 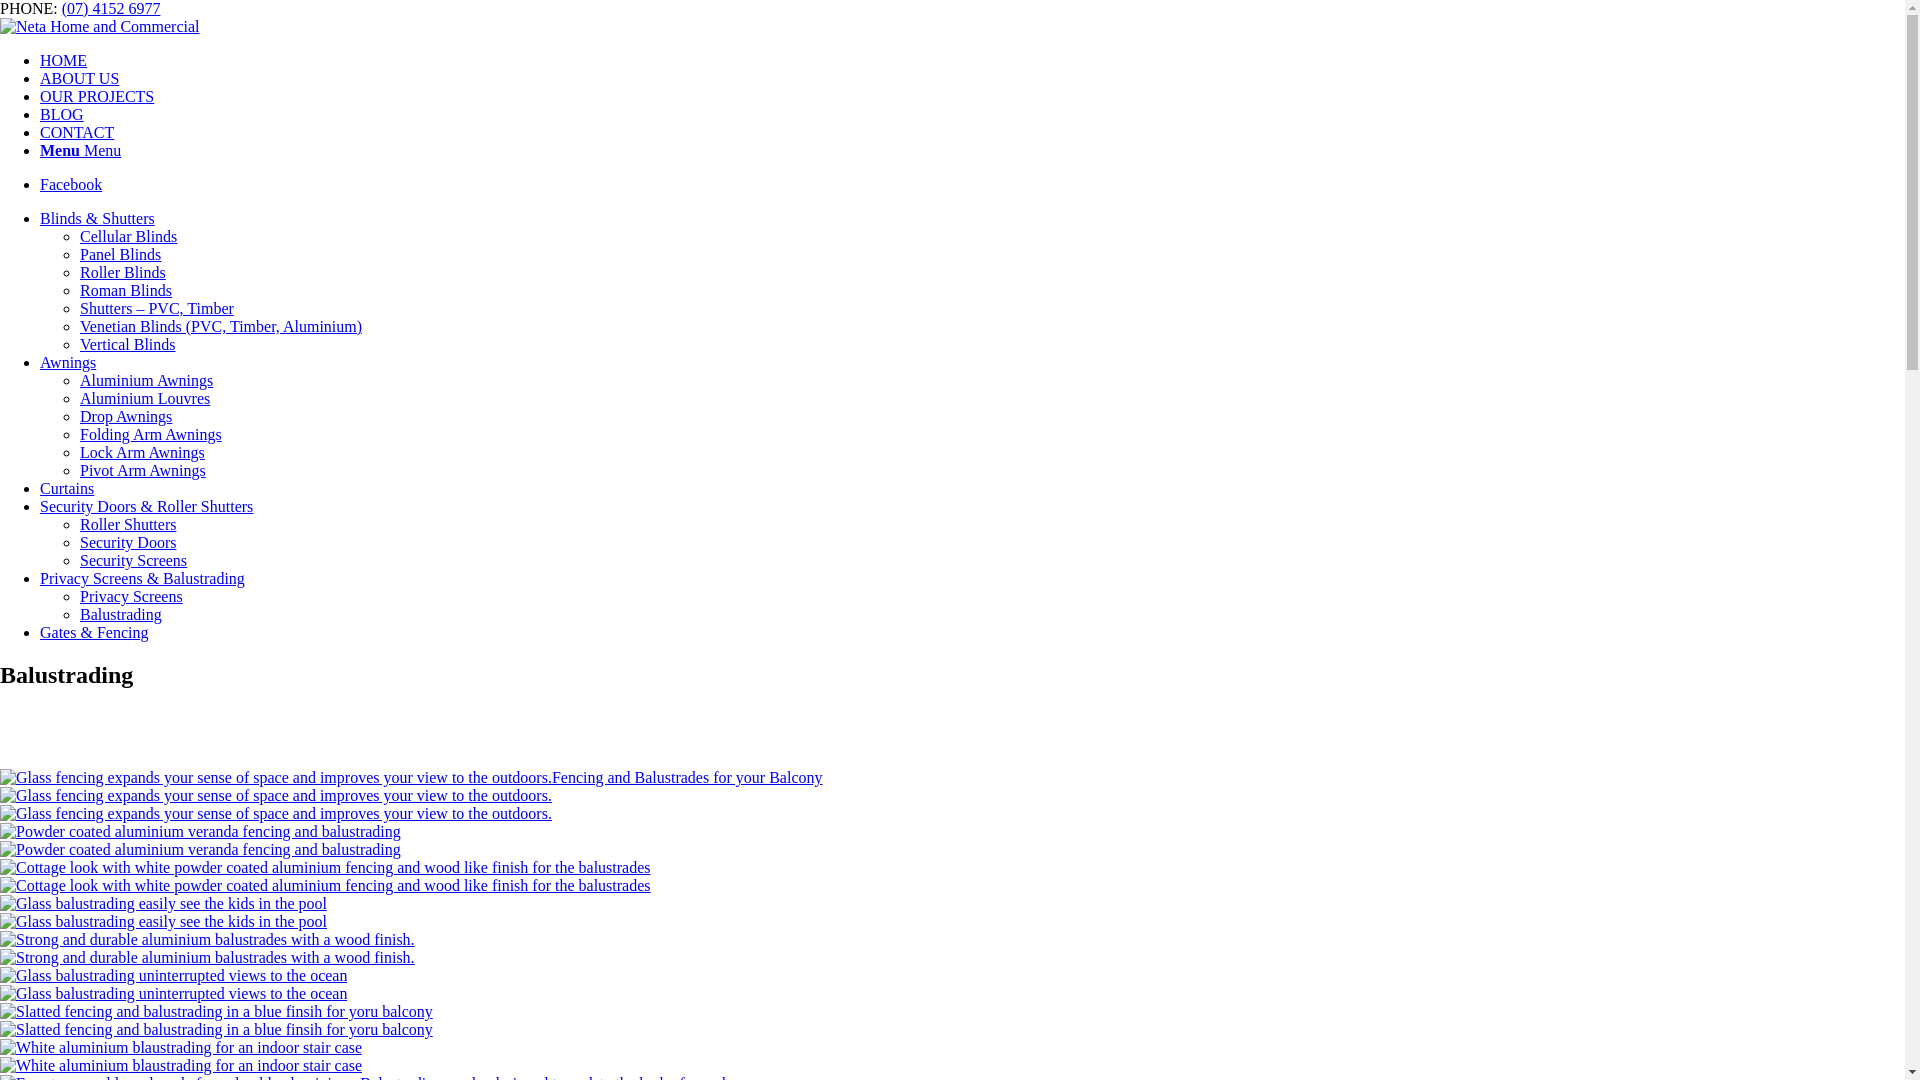 I want to click on Security Screens, so click(x=134, y=560).